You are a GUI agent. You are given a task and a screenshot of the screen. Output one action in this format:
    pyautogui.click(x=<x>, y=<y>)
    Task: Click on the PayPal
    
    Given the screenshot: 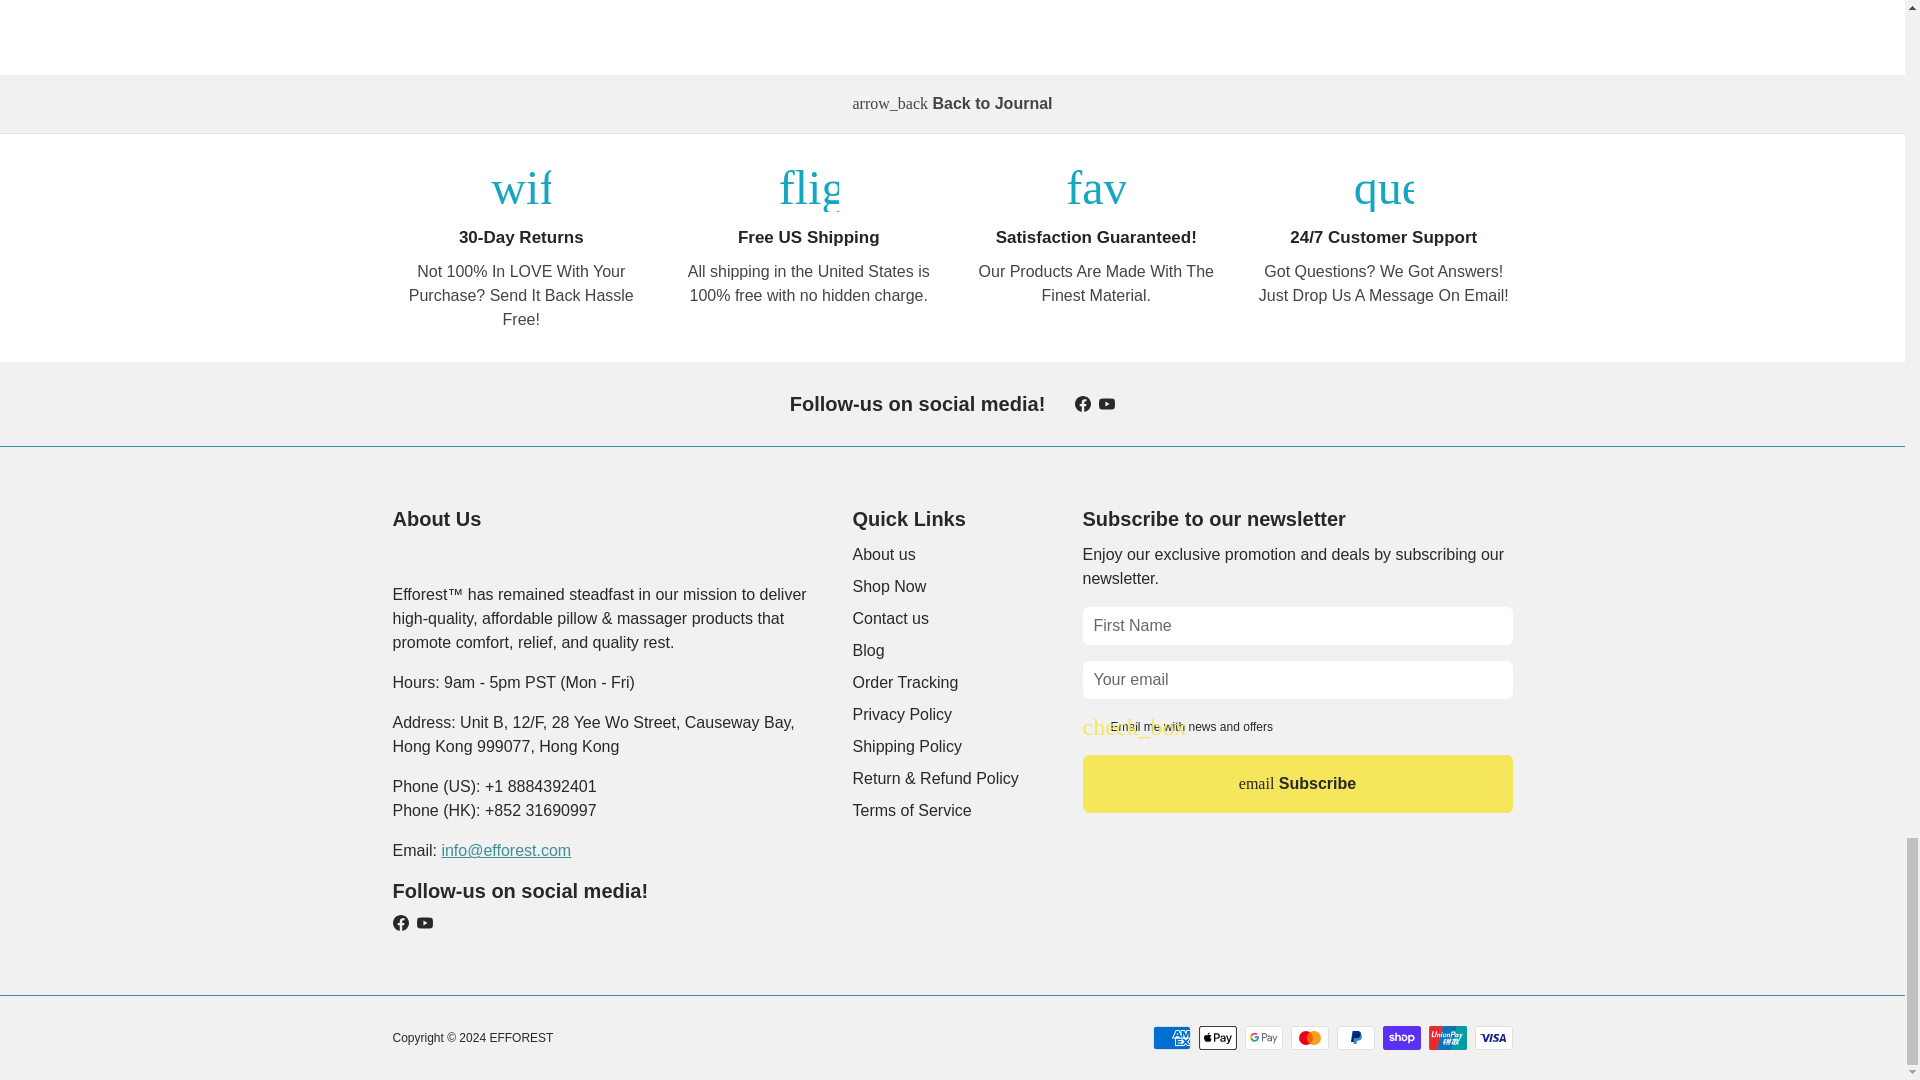 What is the action you would take?
    pyautogui.click(x=1355, y=1038)
    